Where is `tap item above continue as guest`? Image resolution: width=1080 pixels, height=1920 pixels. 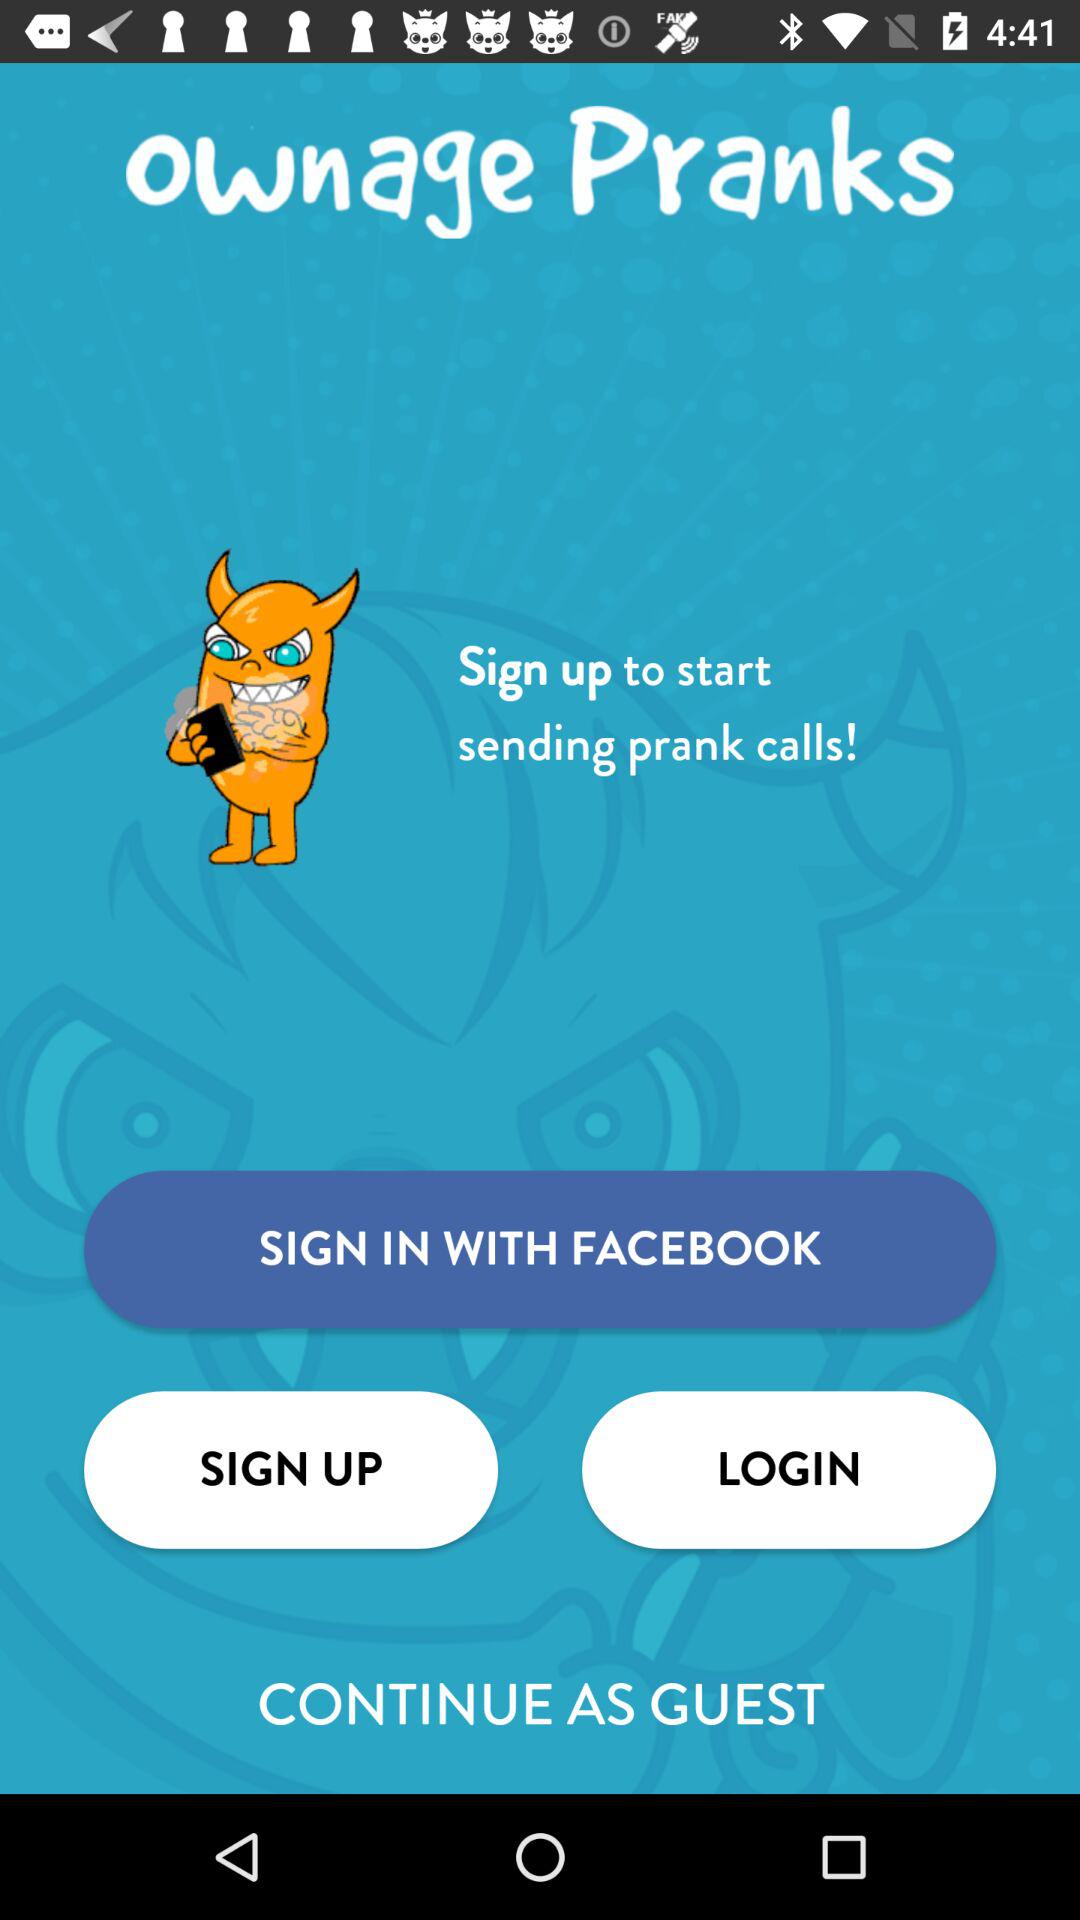
tap item above continue as guest is located at coordinates (788, 1470).